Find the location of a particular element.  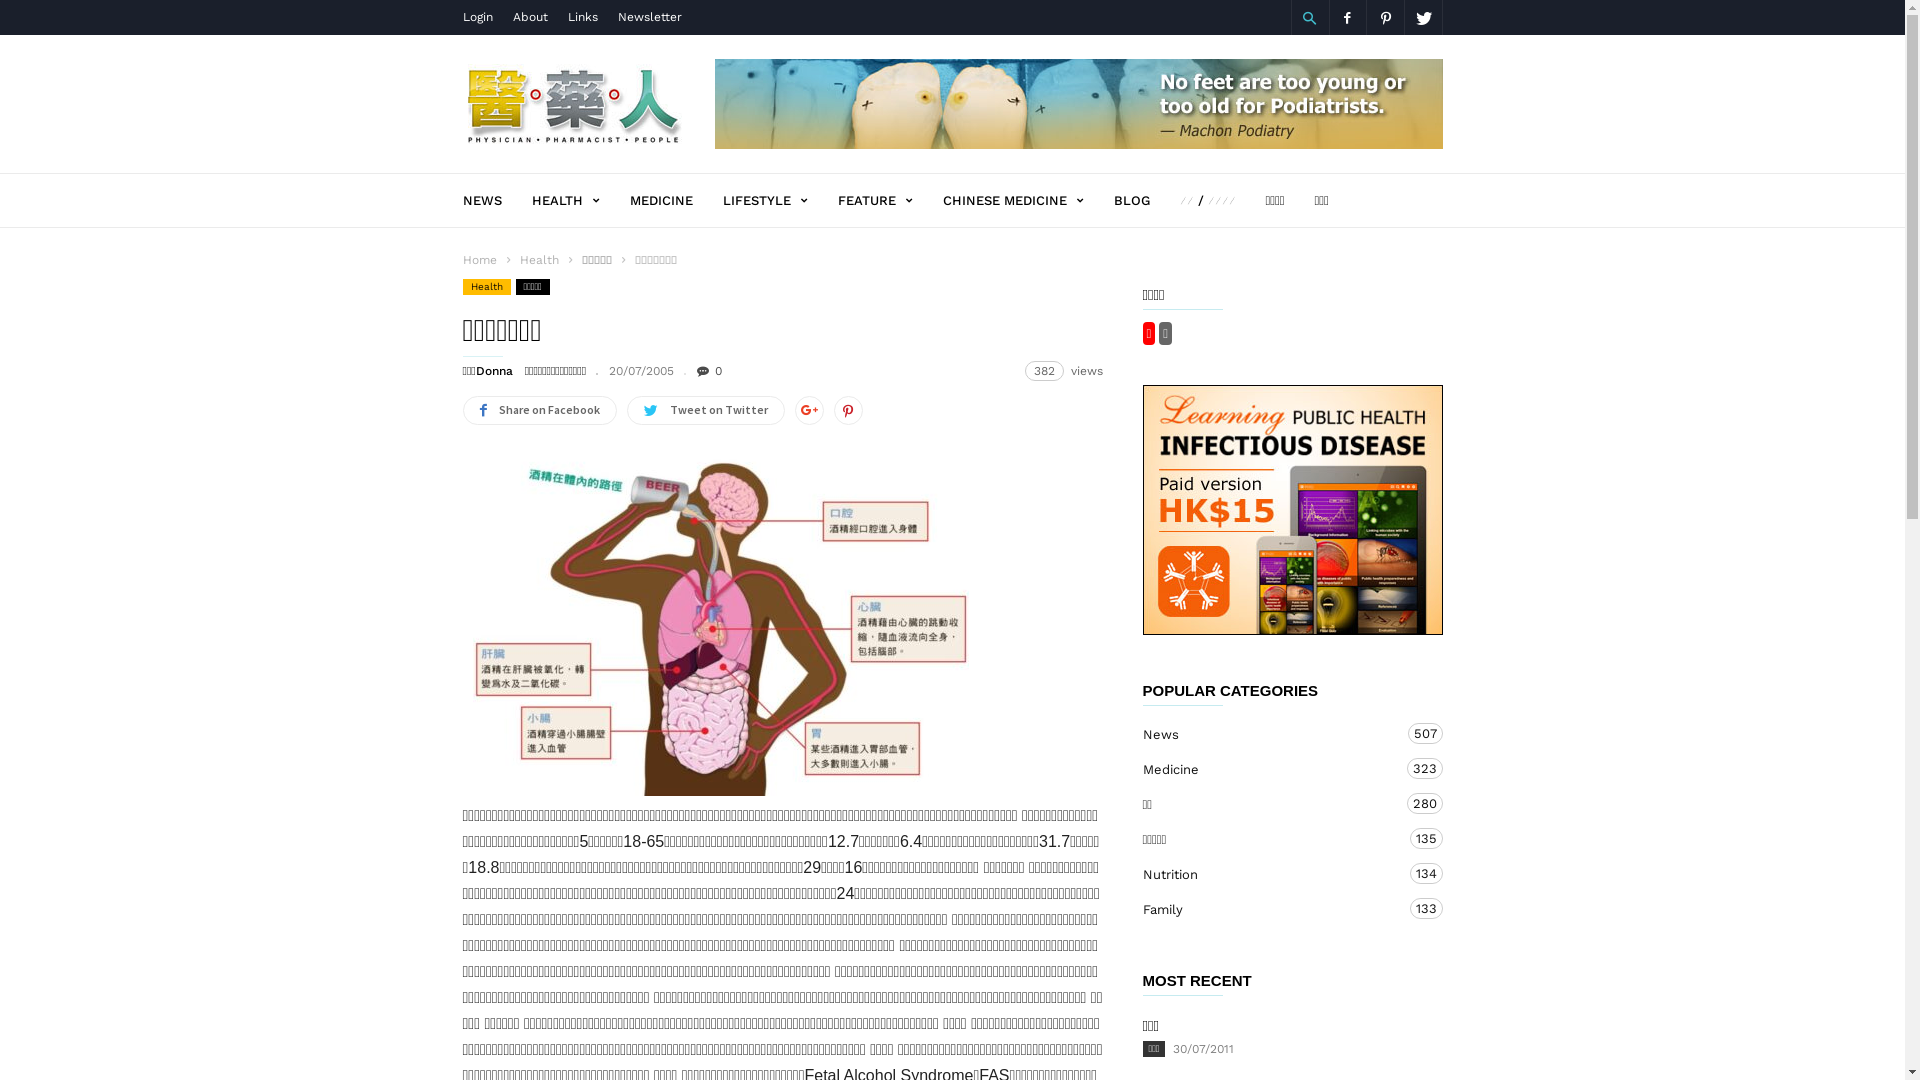

Family
133 is located at coordinates (1272, 910).